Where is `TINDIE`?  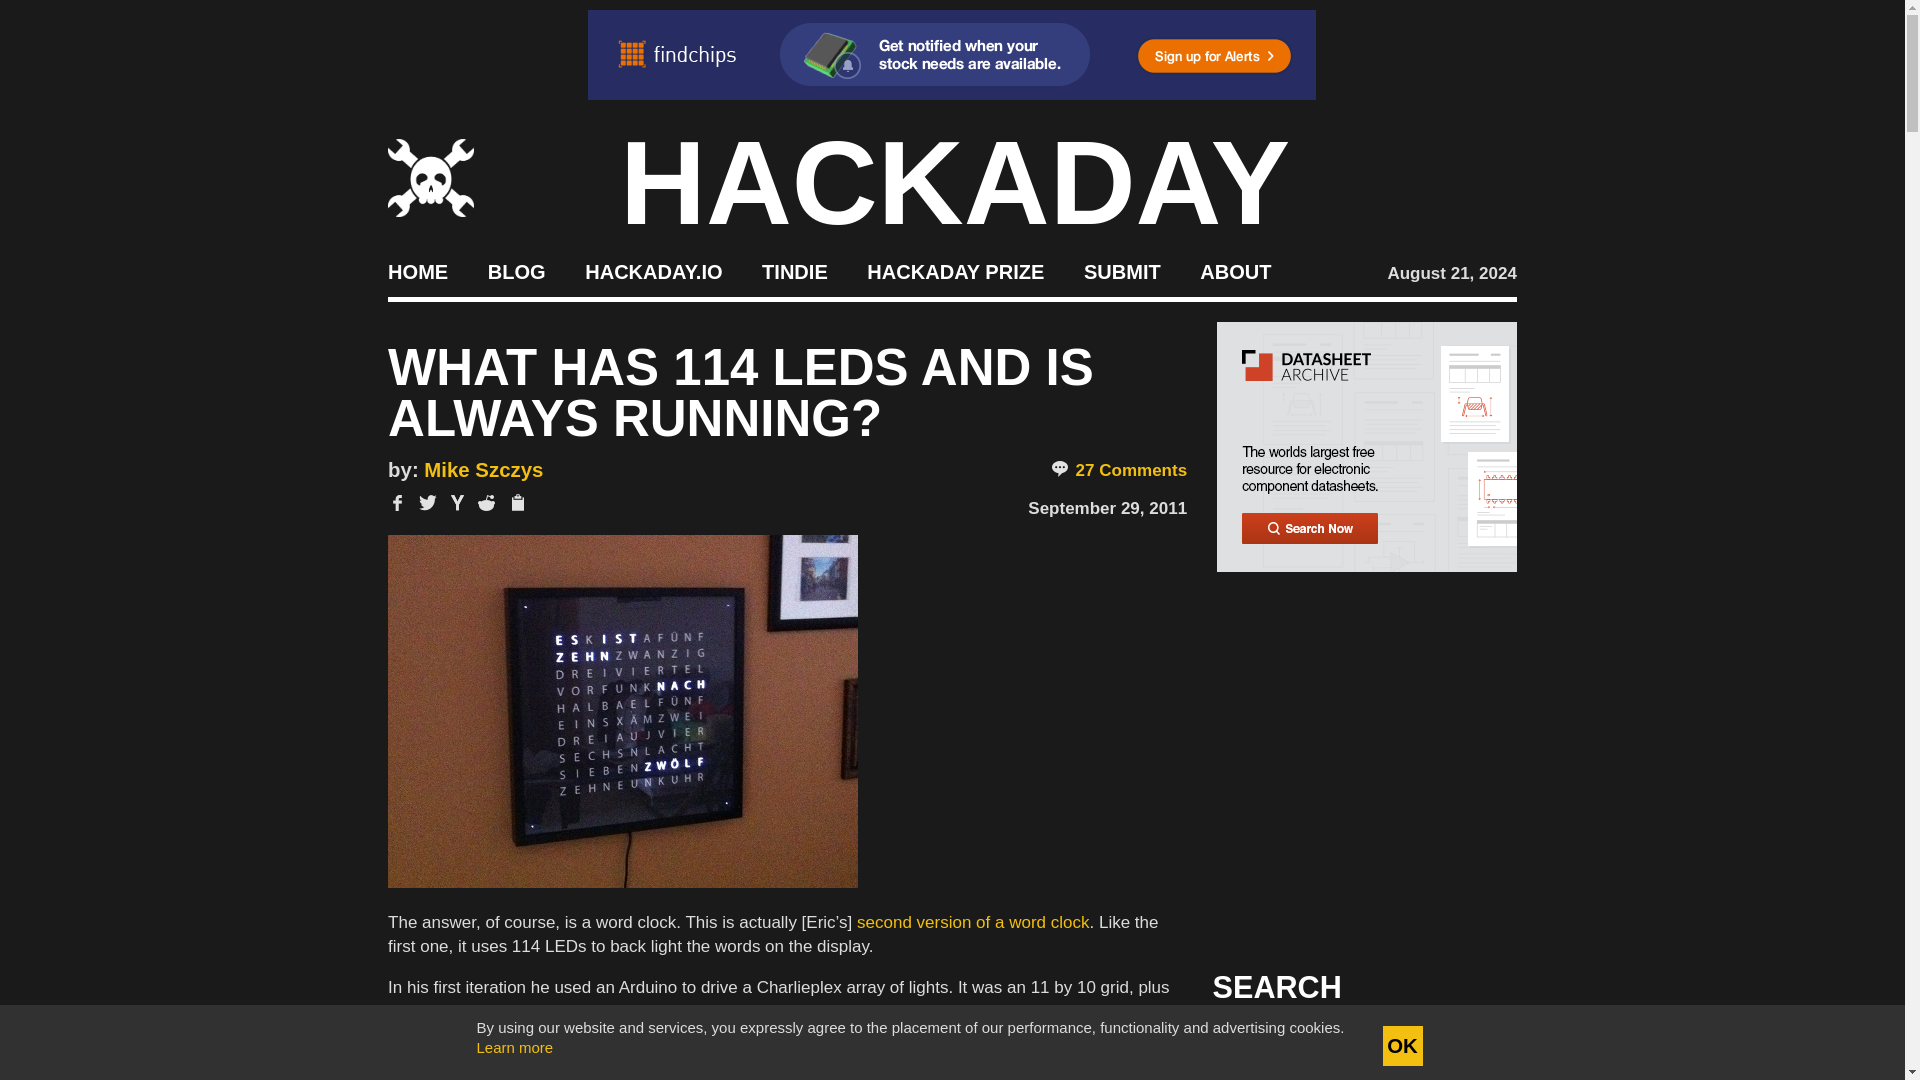
TINDIE is located at coordinates (794, 270).